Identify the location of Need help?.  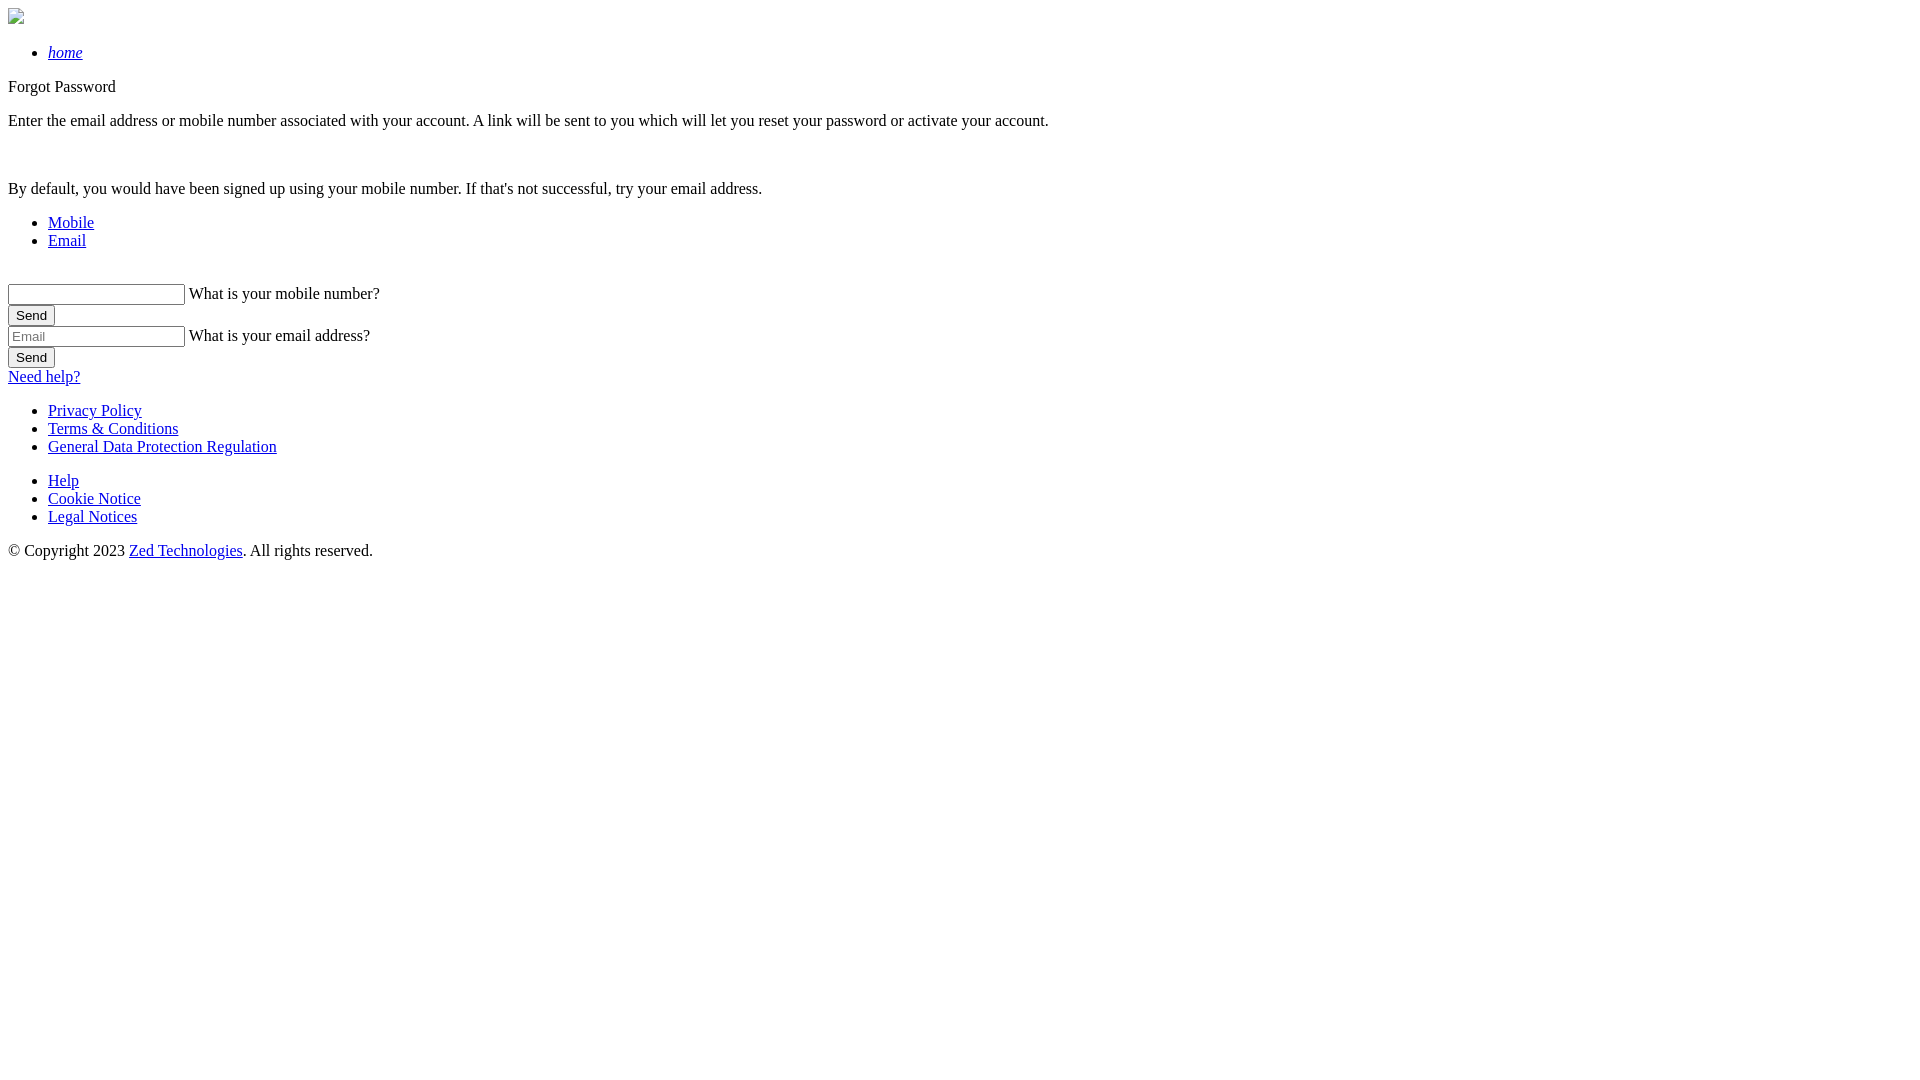
(44, 376).